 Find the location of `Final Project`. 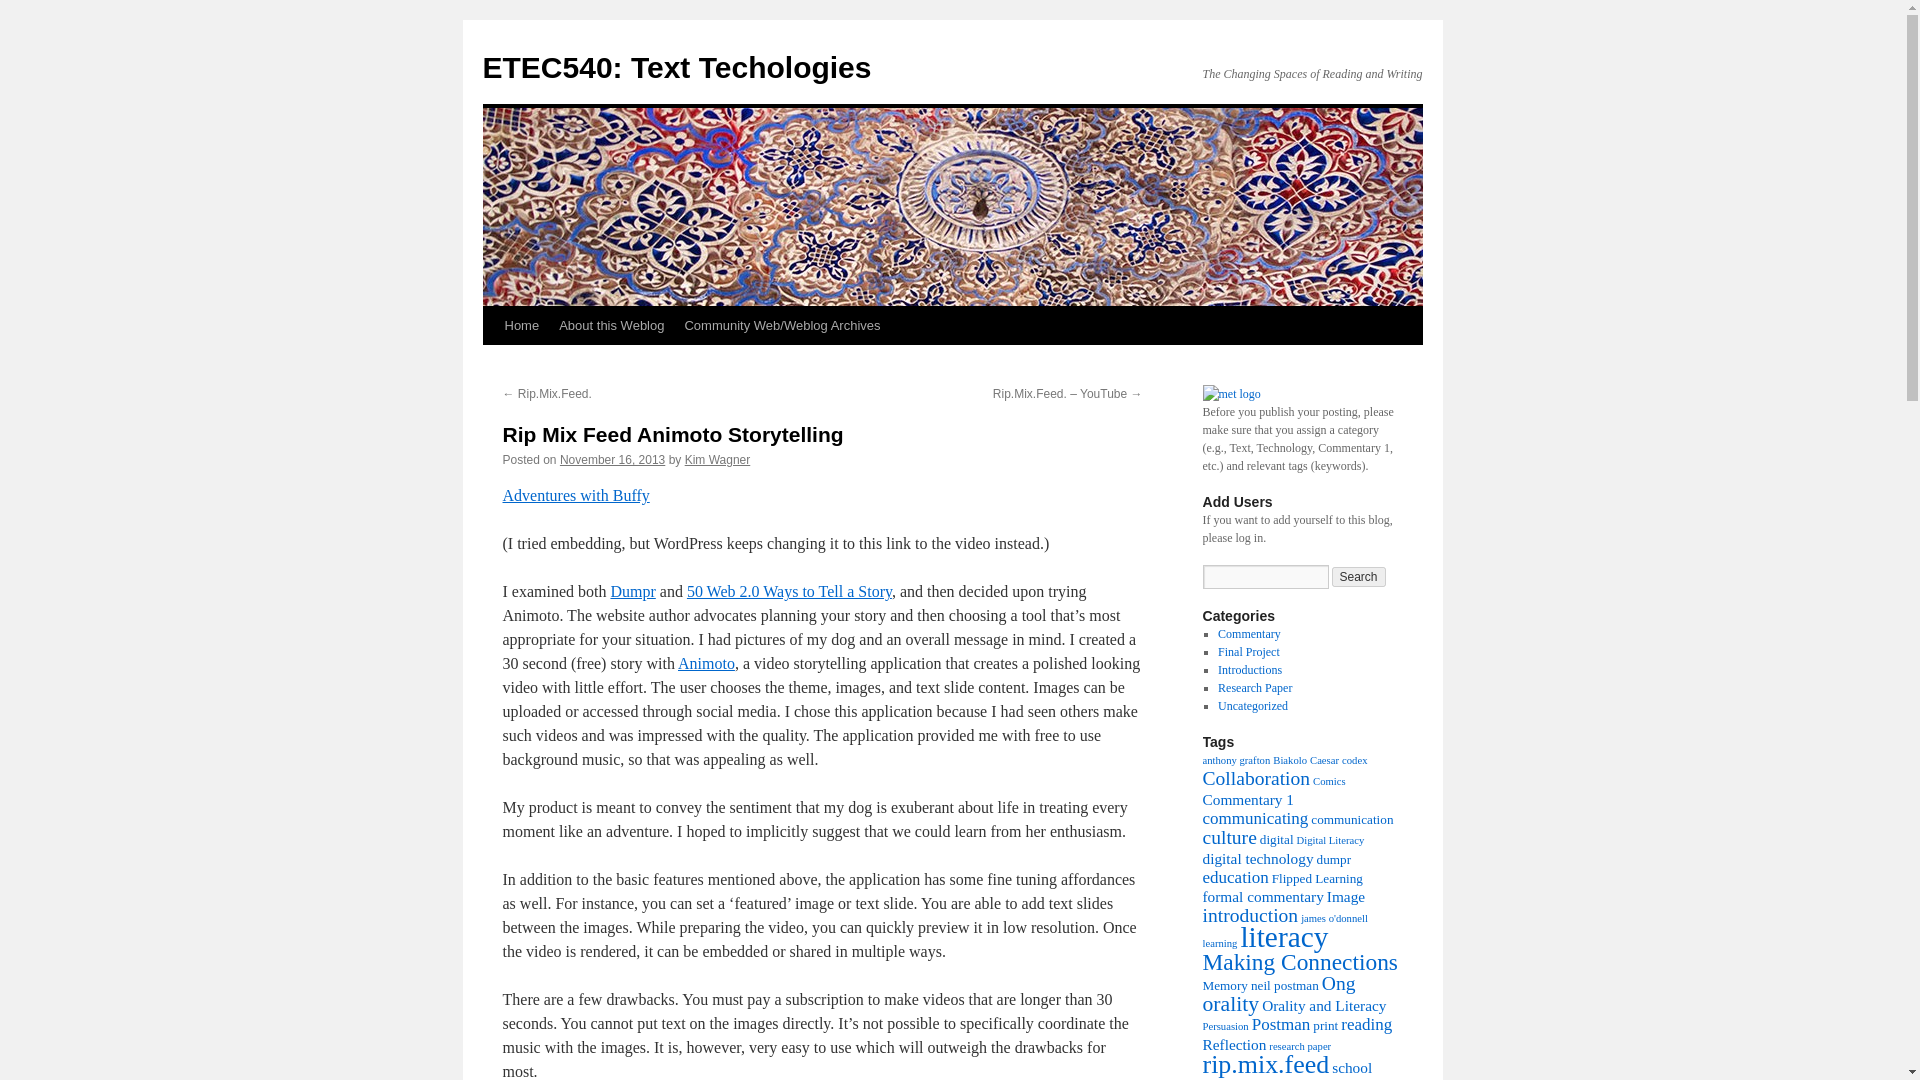

Final Project is located at coordinates (1248, 651).